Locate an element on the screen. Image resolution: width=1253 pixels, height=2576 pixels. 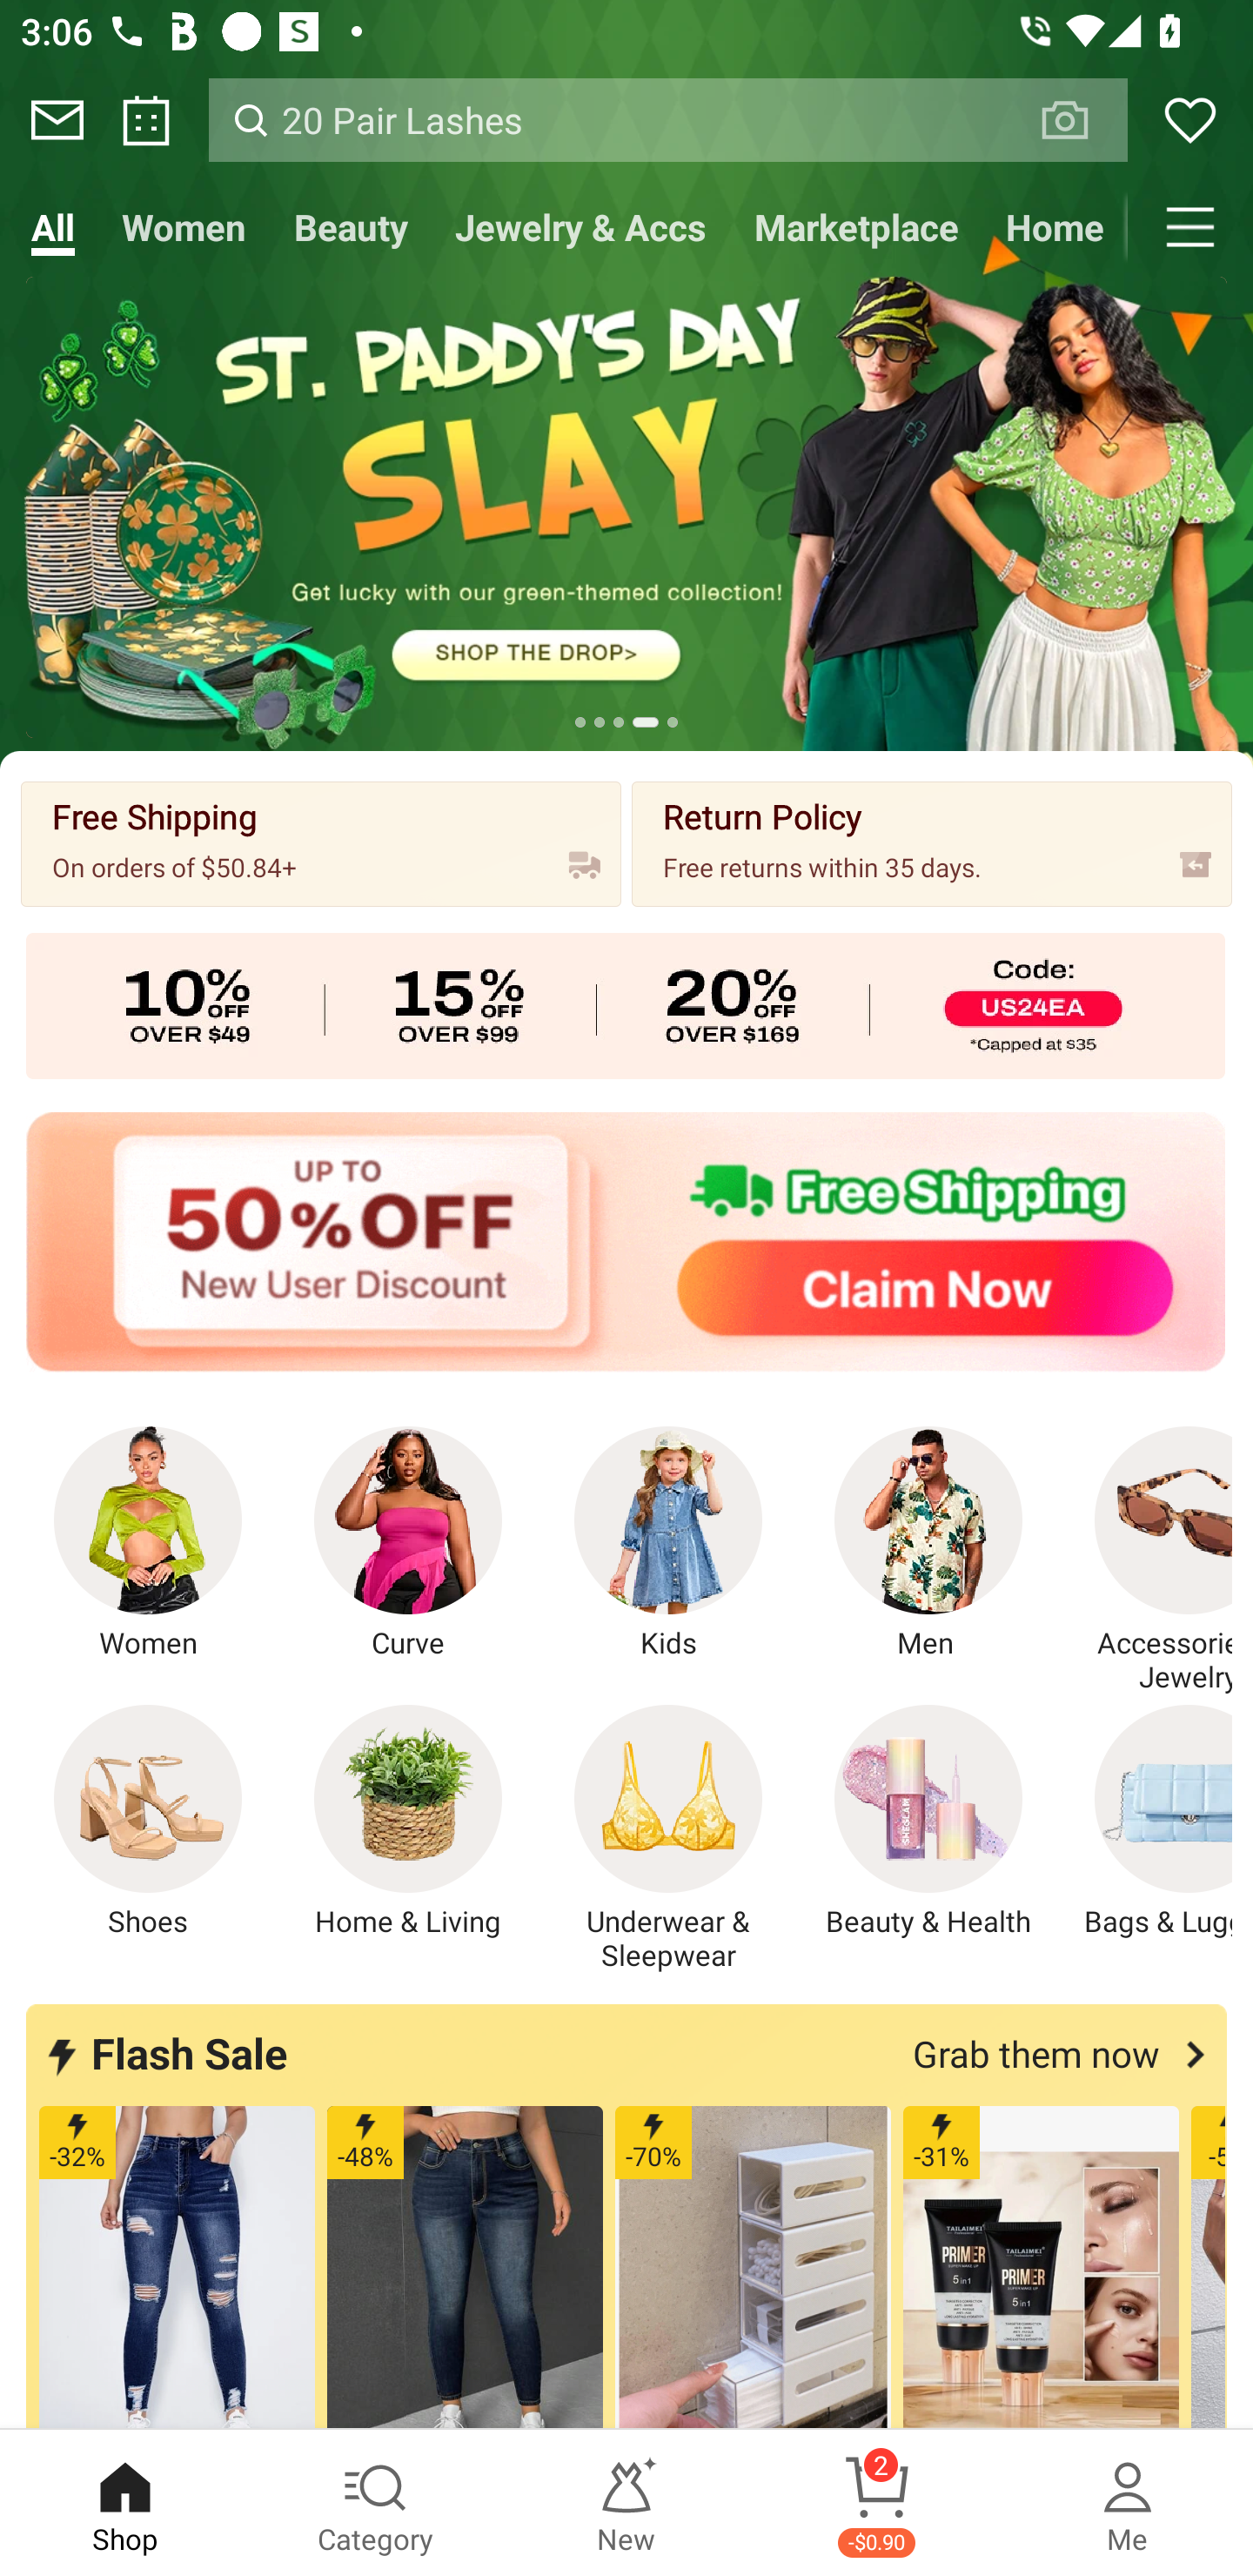
Marketplace is located at coordinates (856, 226).